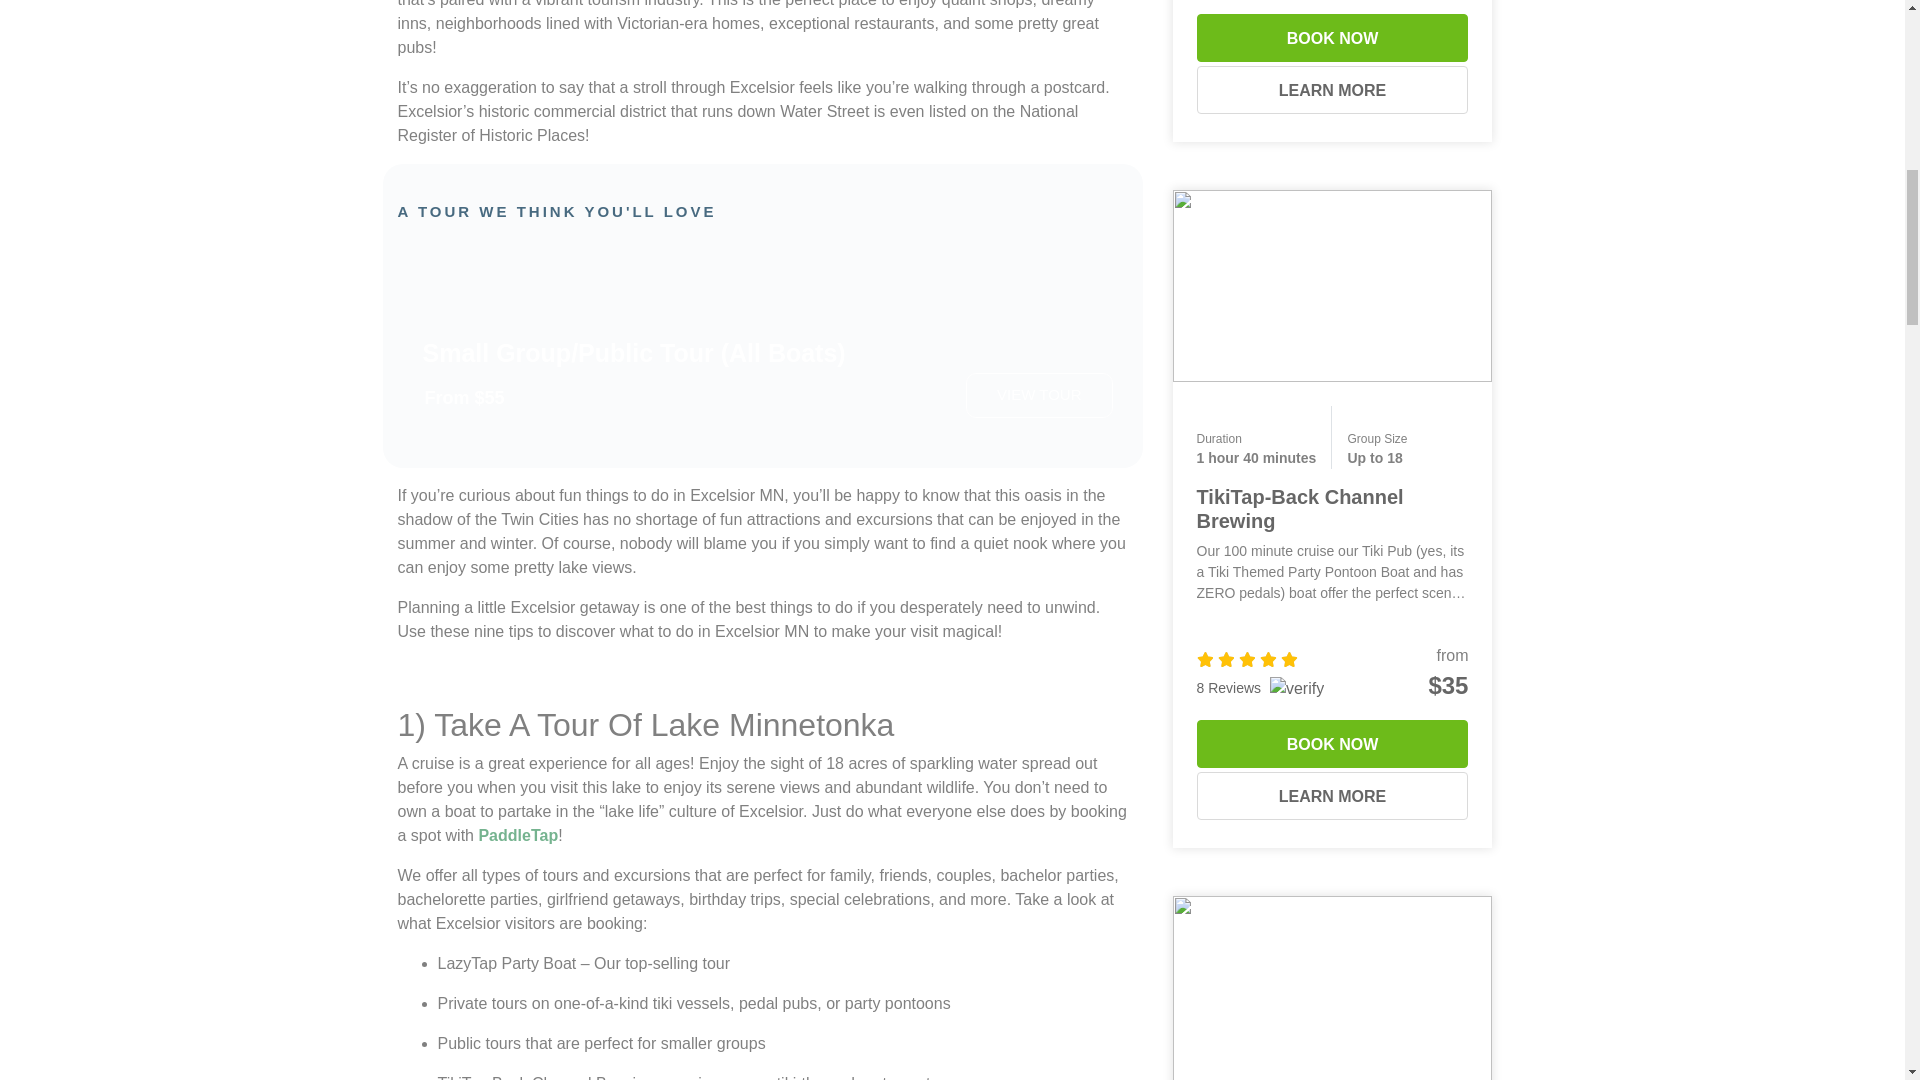 This screenshot has width=1920, height=1080. Describe the element at coordinates (1332, 38) in the screenshot. I see `BOOK NOW` at that location.